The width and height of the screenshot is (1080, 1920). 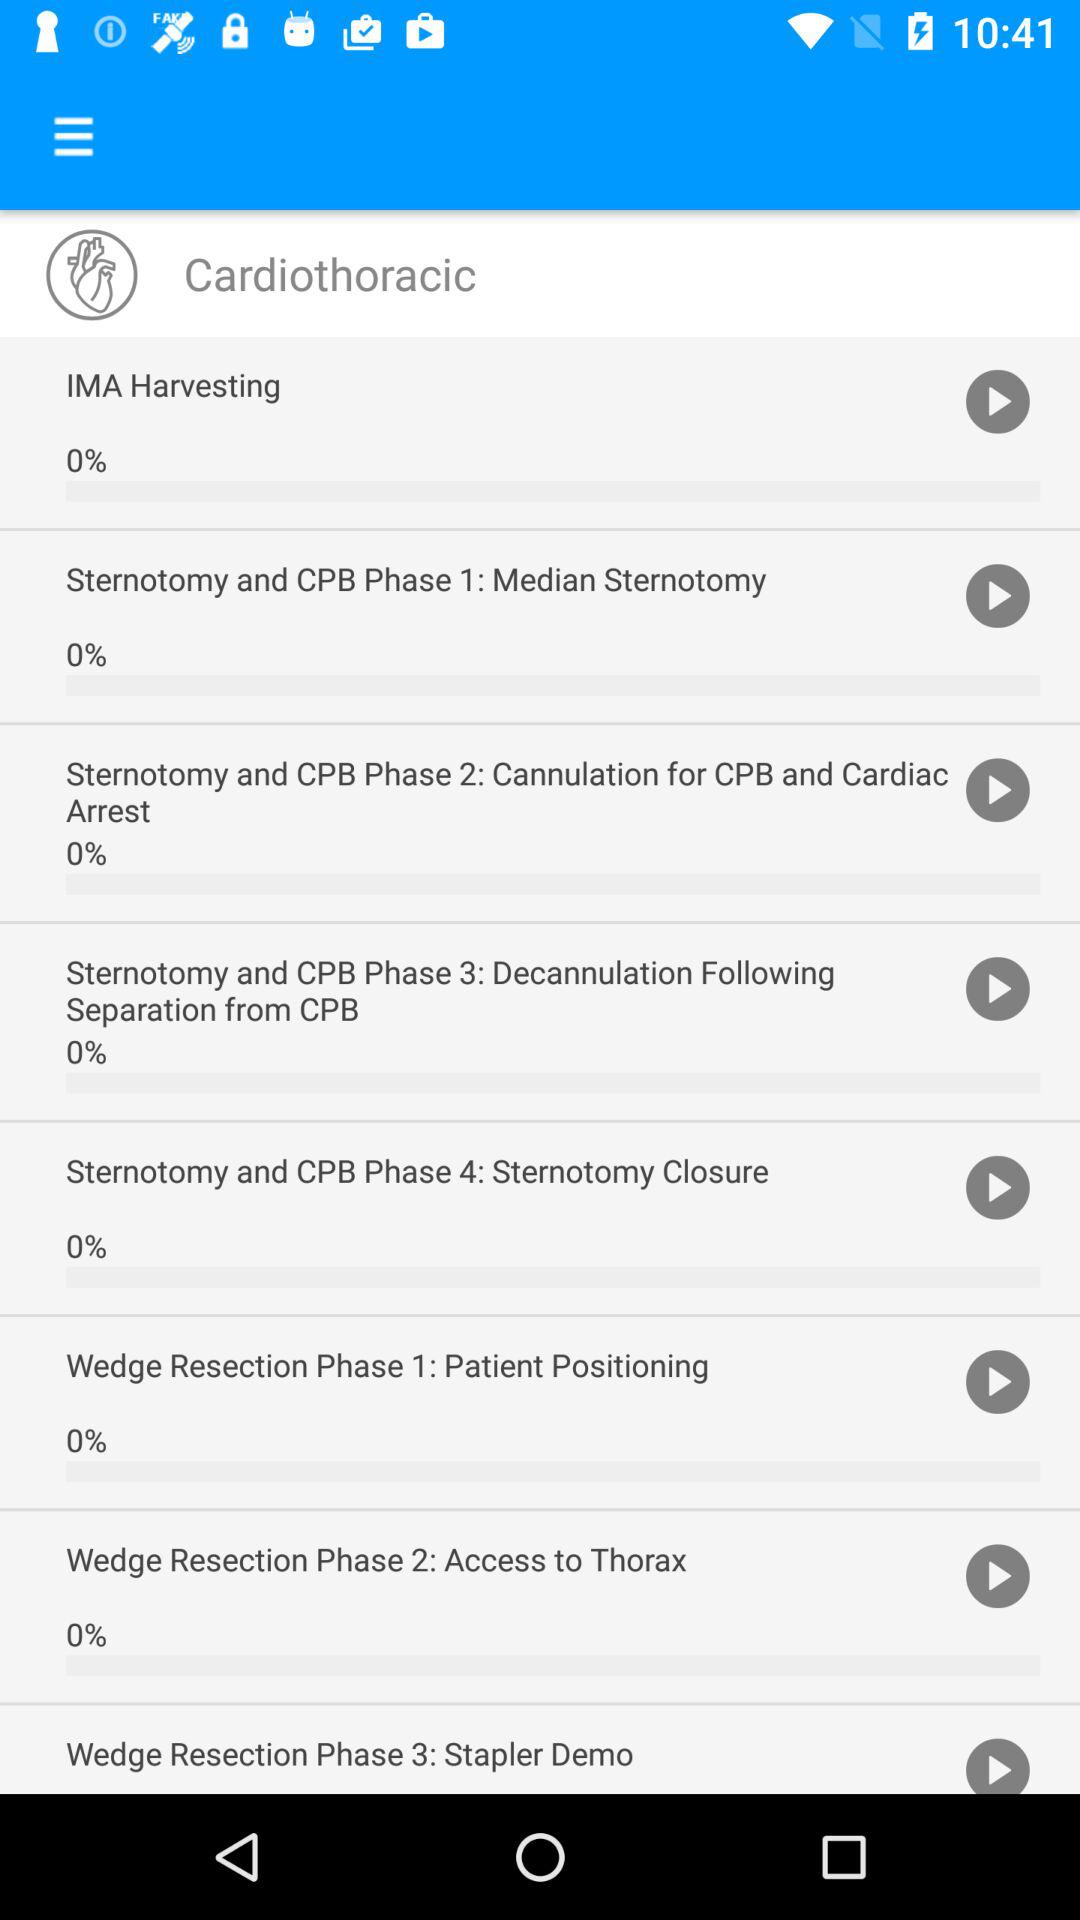 I want to click on select the item to the right of the sternotomy and cpb, so click(x=998, y=1186).